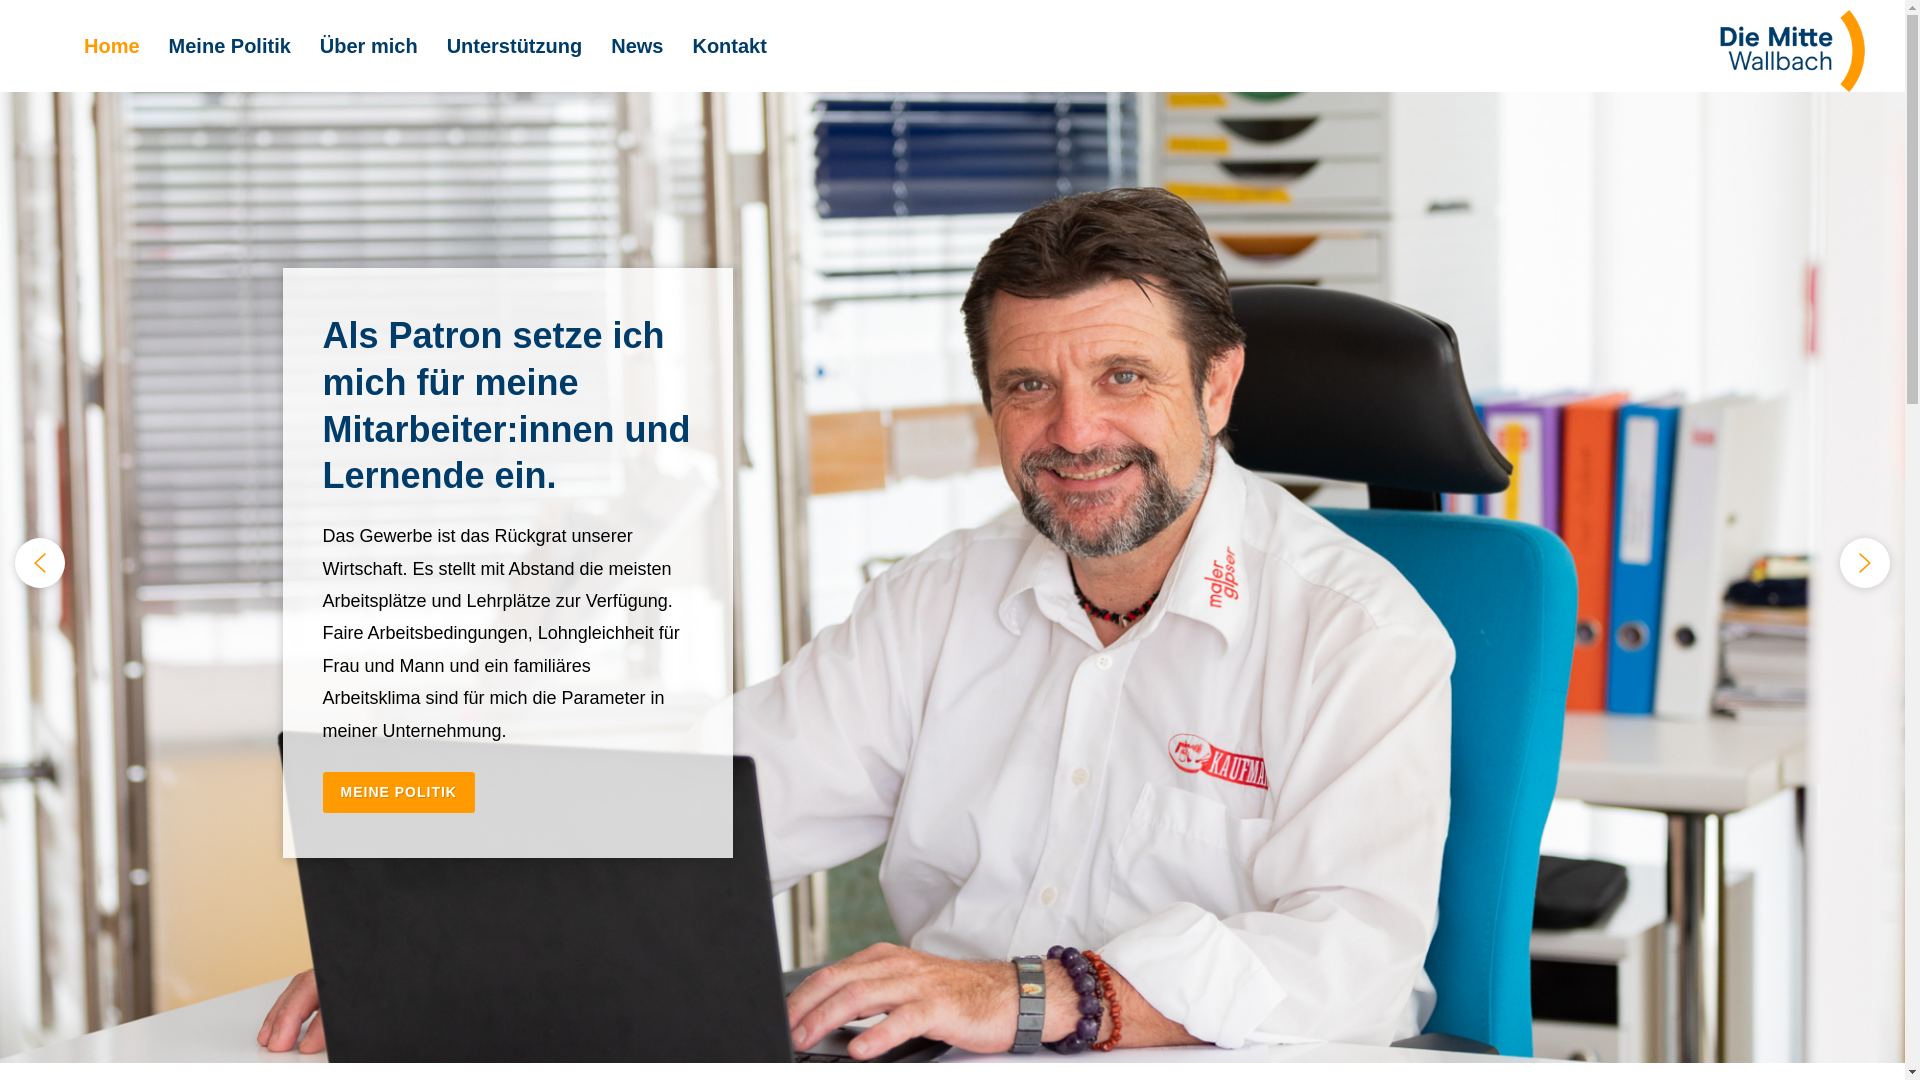 The height and width of the screenshot is (1080, 1920). I want to click on MEINE POLITIK, so click(398, 792).